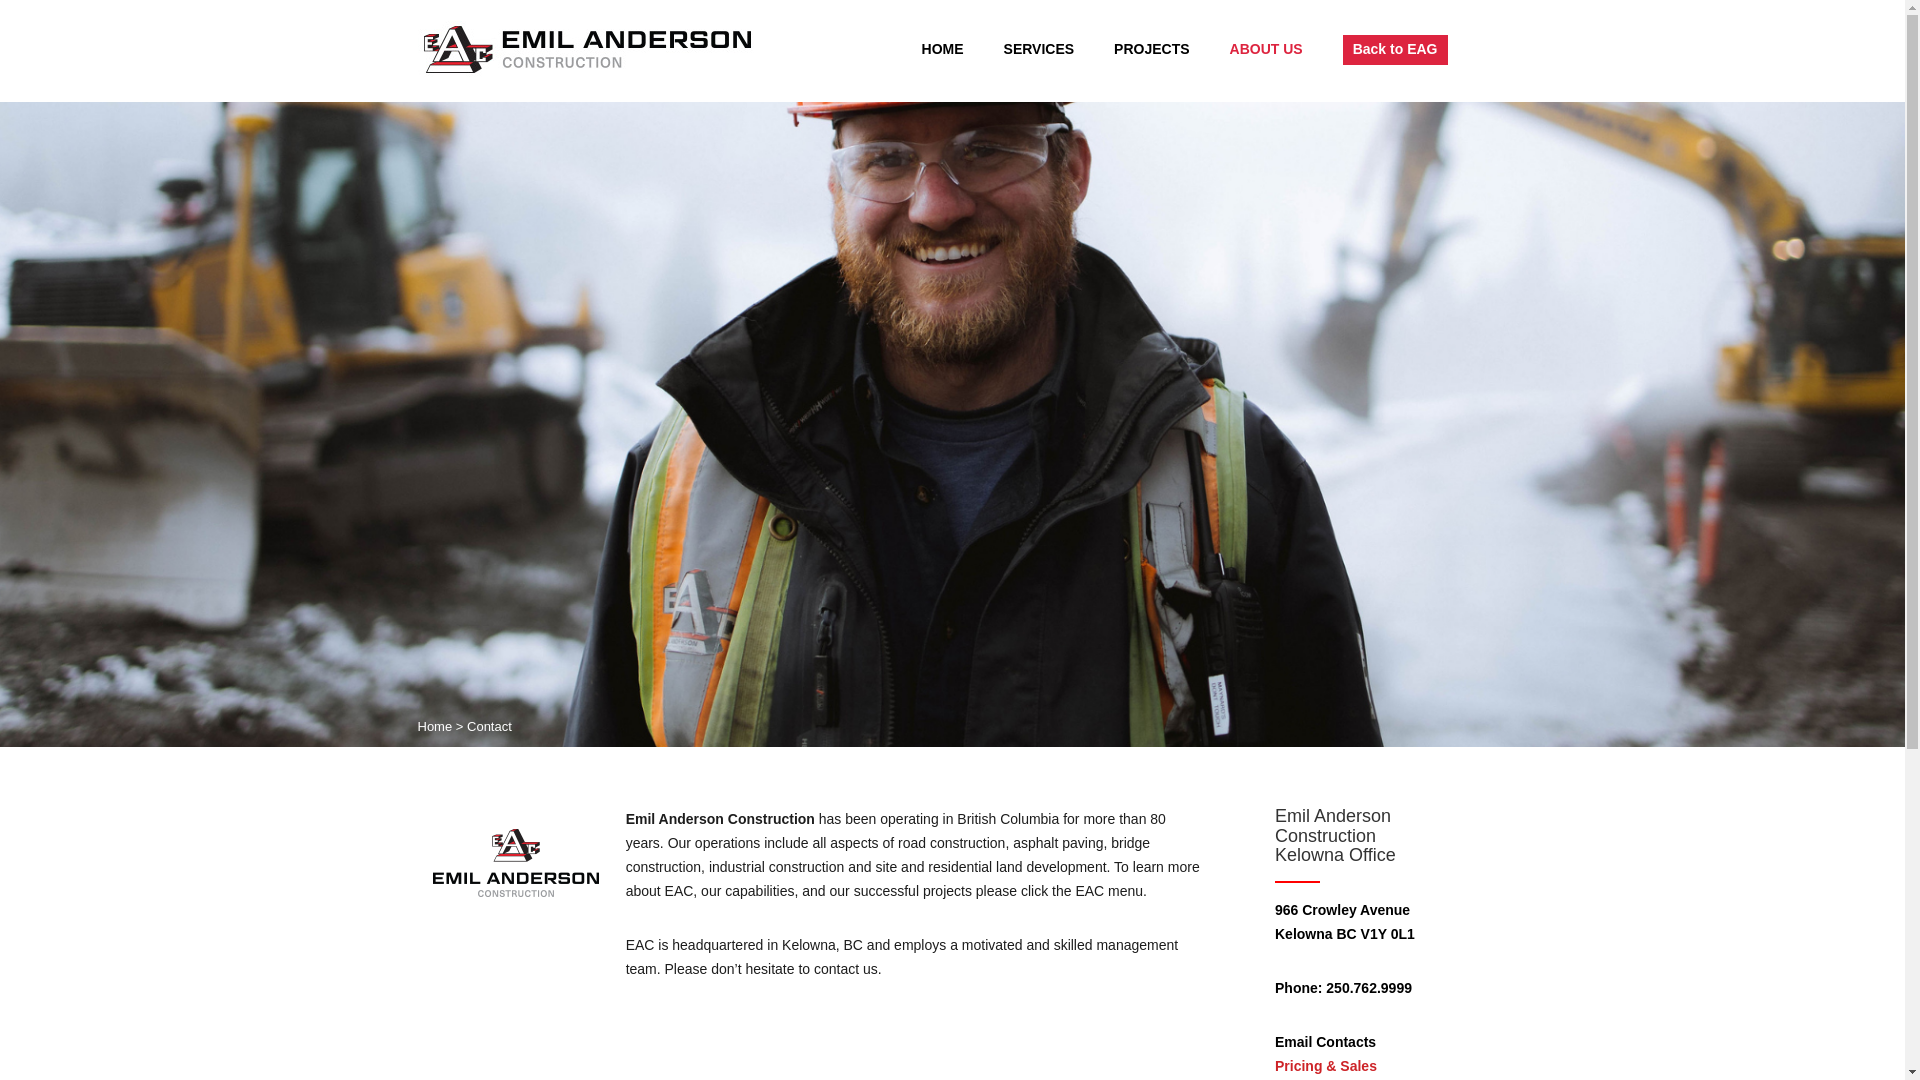  Describe the element at coordinates (1040, 50) in the screenshot. I see `SERVICES` at that location.